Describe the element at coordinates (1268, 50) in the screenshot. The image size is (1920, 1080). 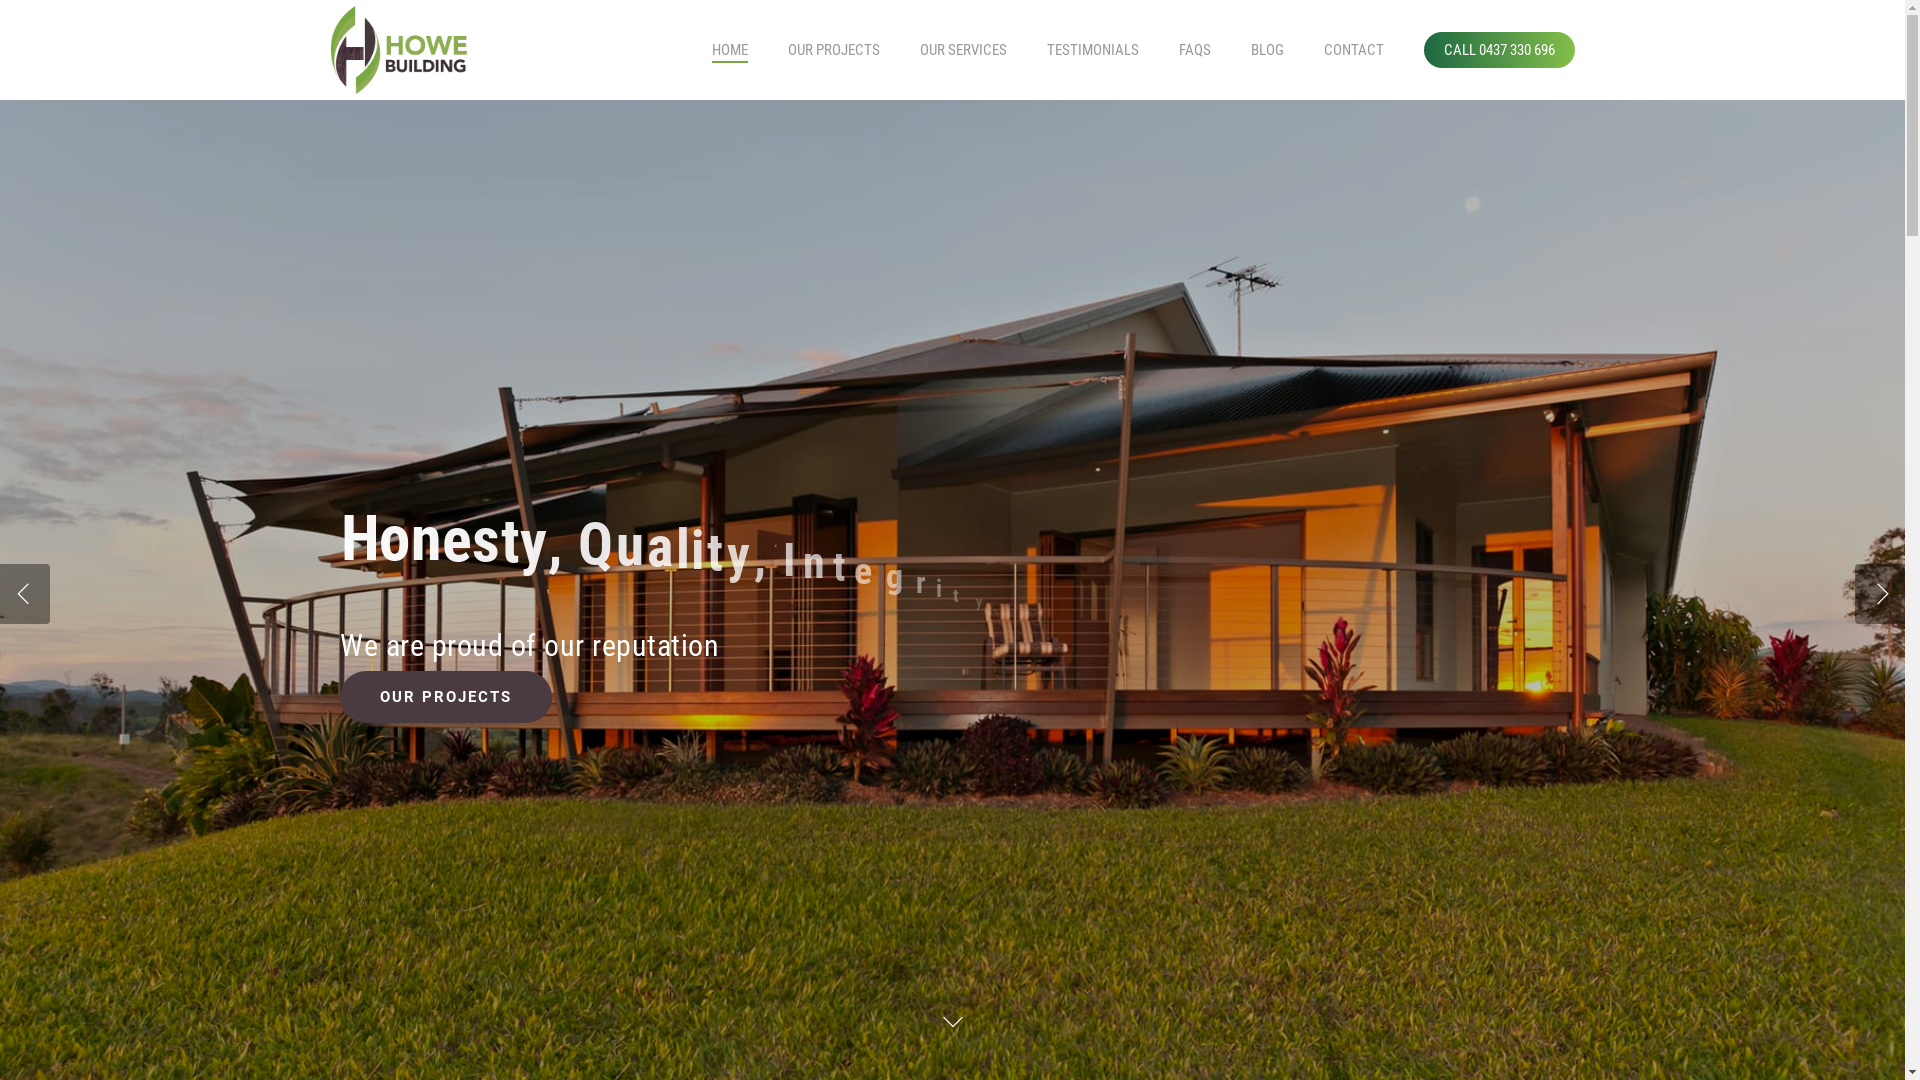
I see `BLOG` at that location.